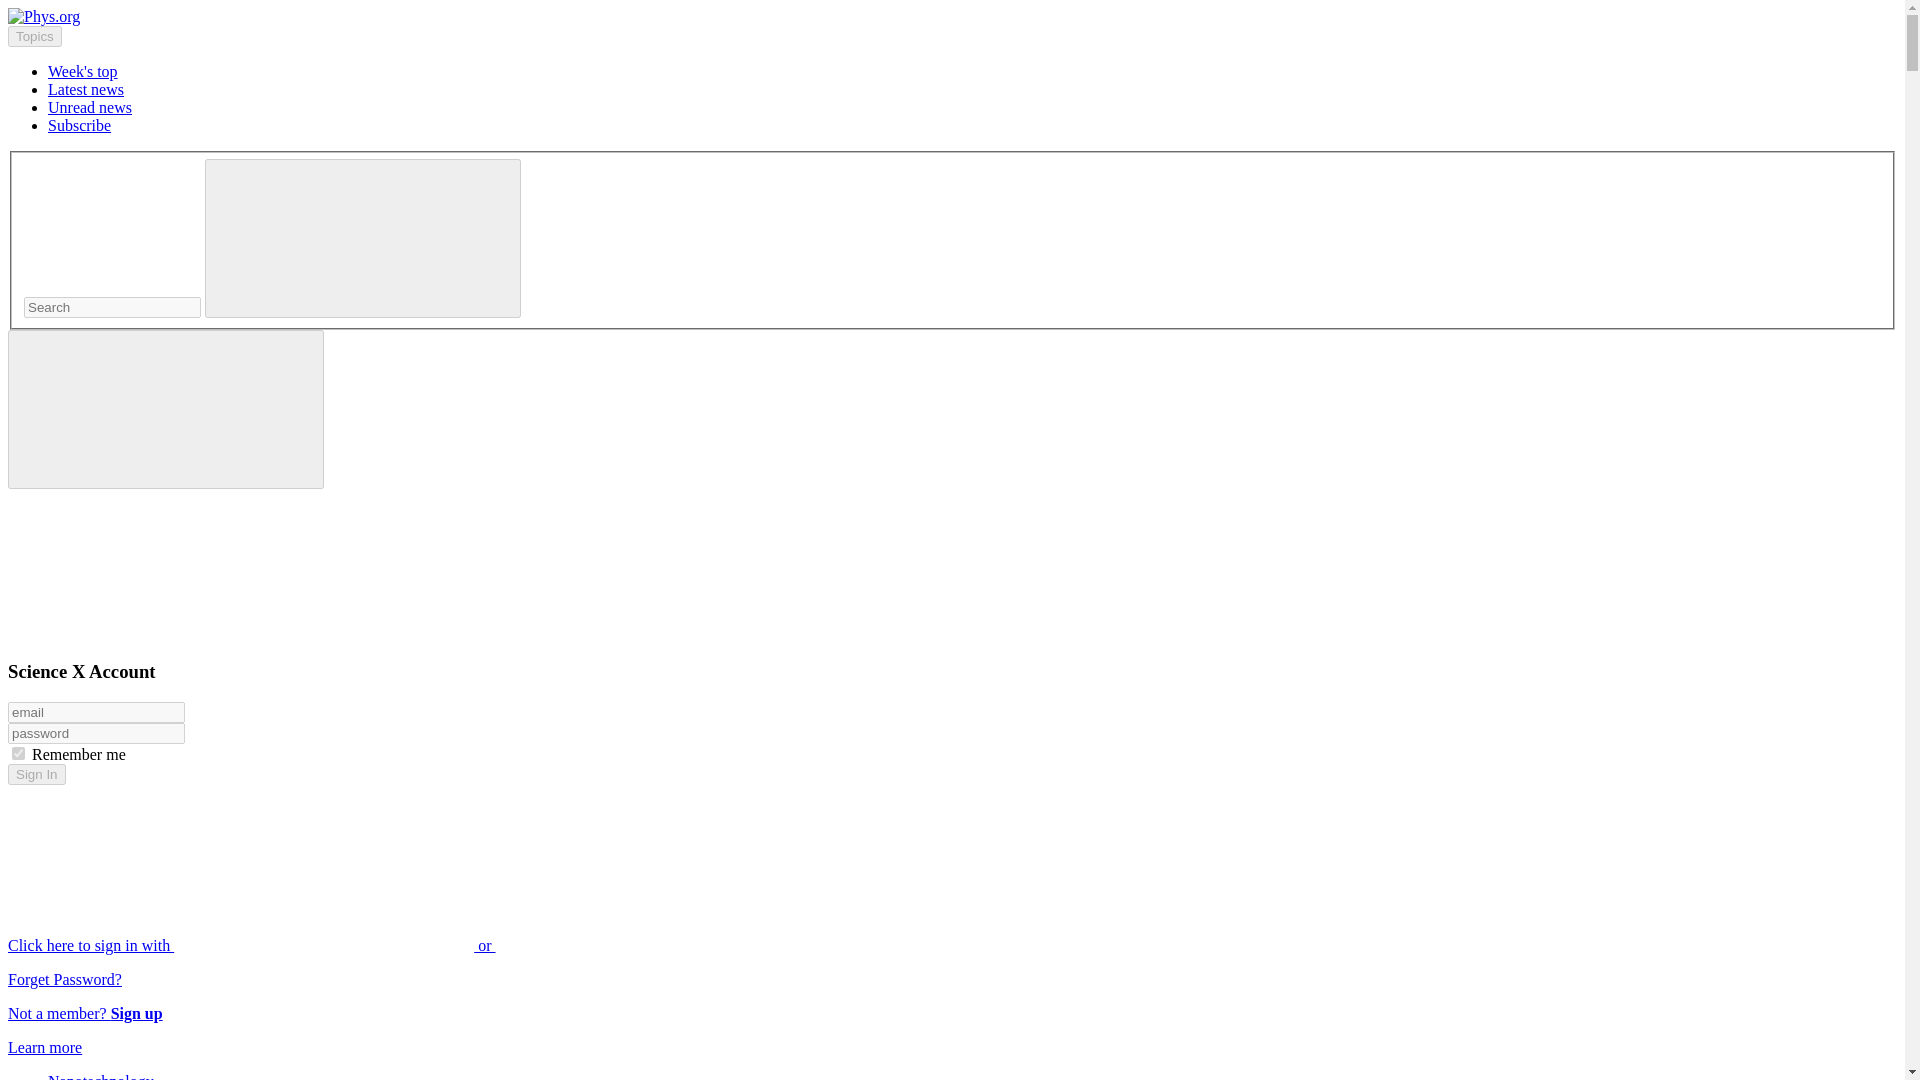 Image resolution: width=1920 pixels, height=1080 pixels. Describe the element at coordinates (85, 1013) in the screenshot. I see `Not a member? Sign up` at that location.